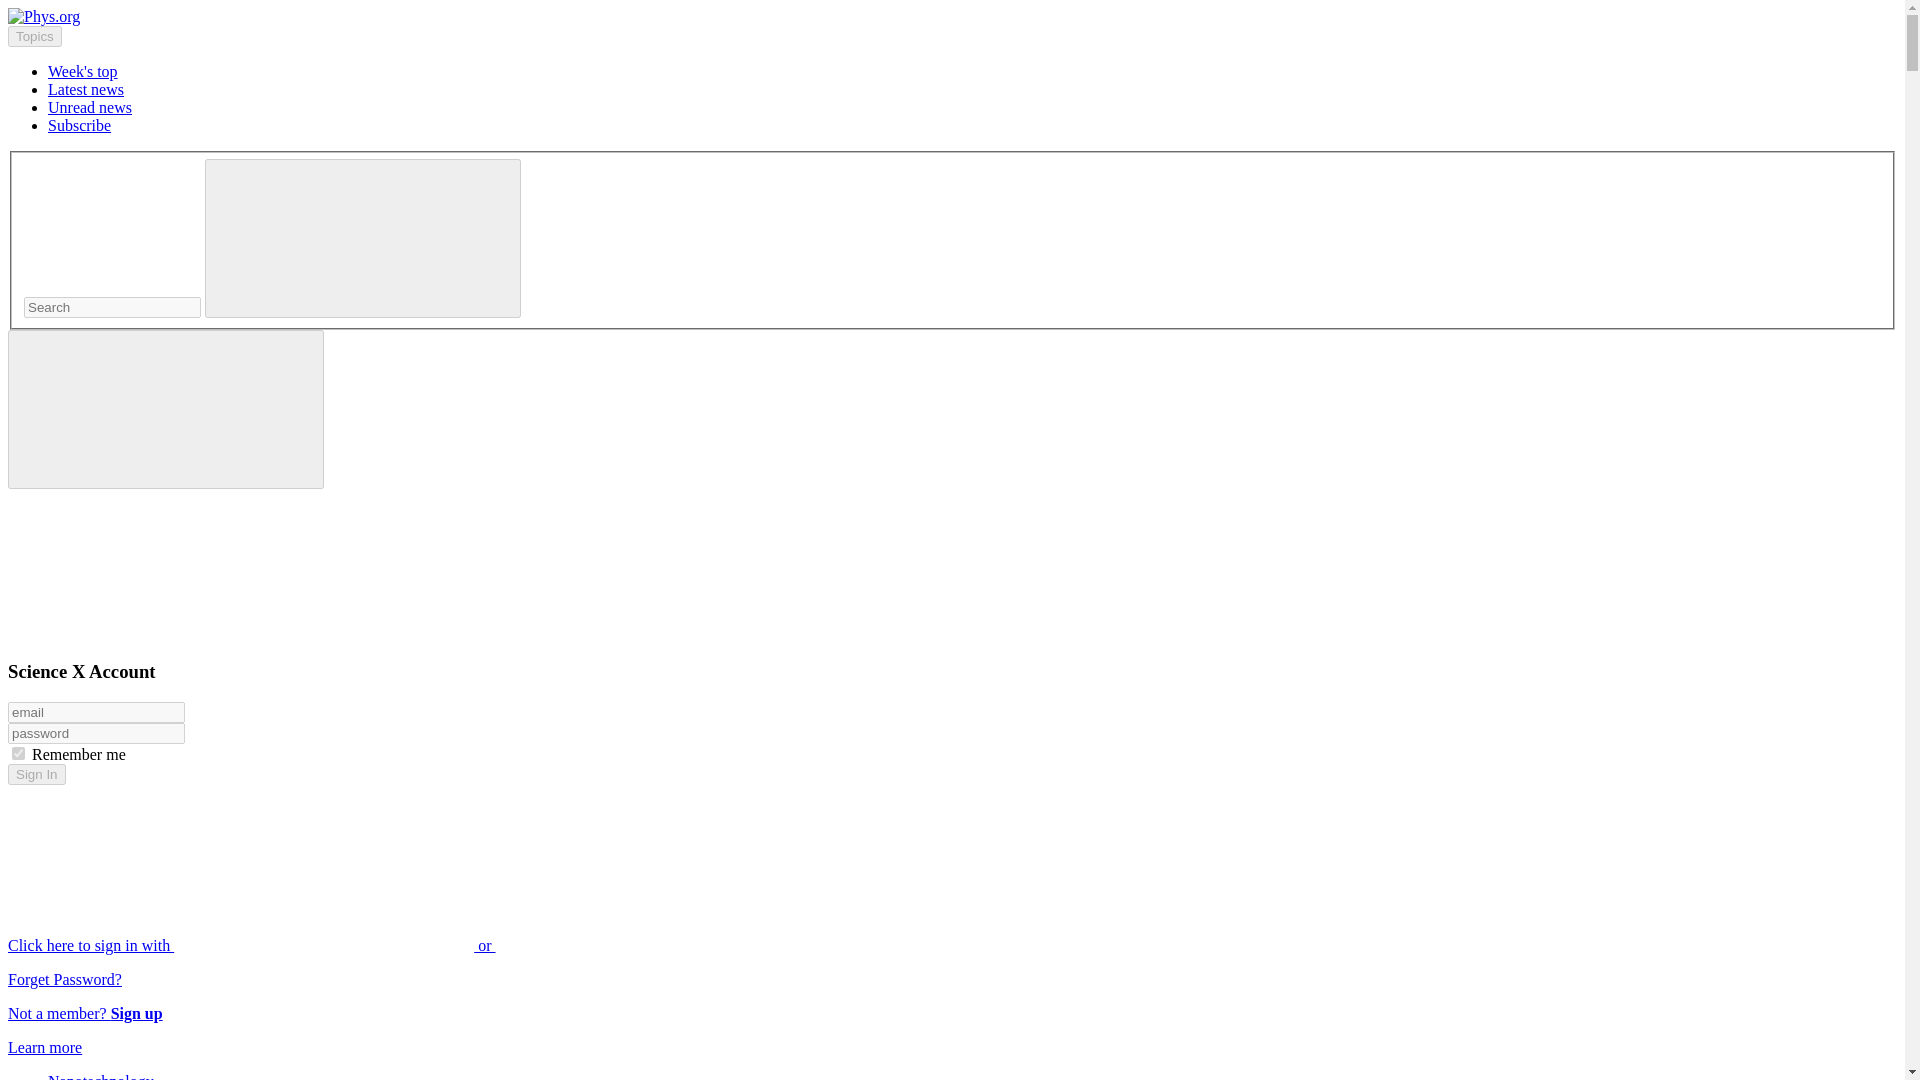 Image resolution: width=1920 pixels, height=1080 pixels. Describe the element at coordinates (85, 1013) in the screenshot. I see `Not a member? Sign up` at that location.